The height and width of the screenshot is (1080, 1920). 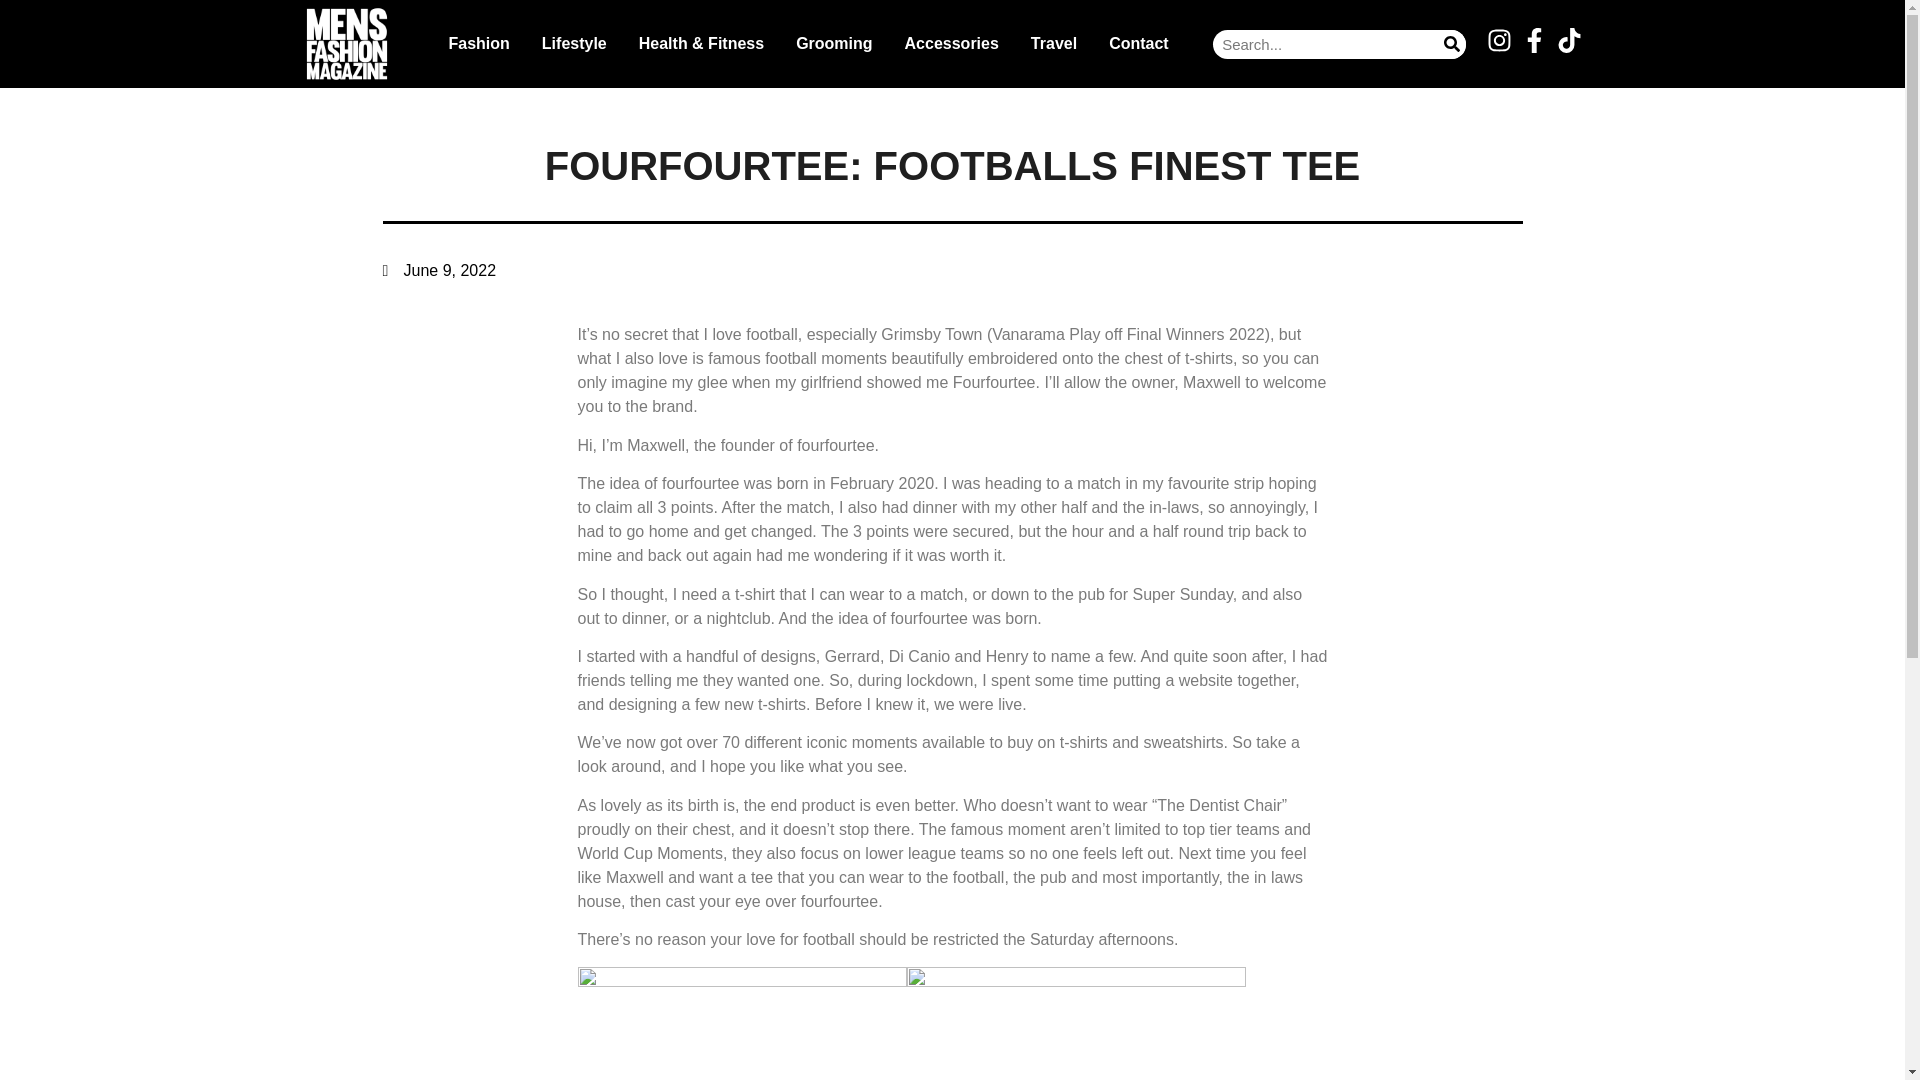 I want to click on Travel, so click(x=1054, y=44).